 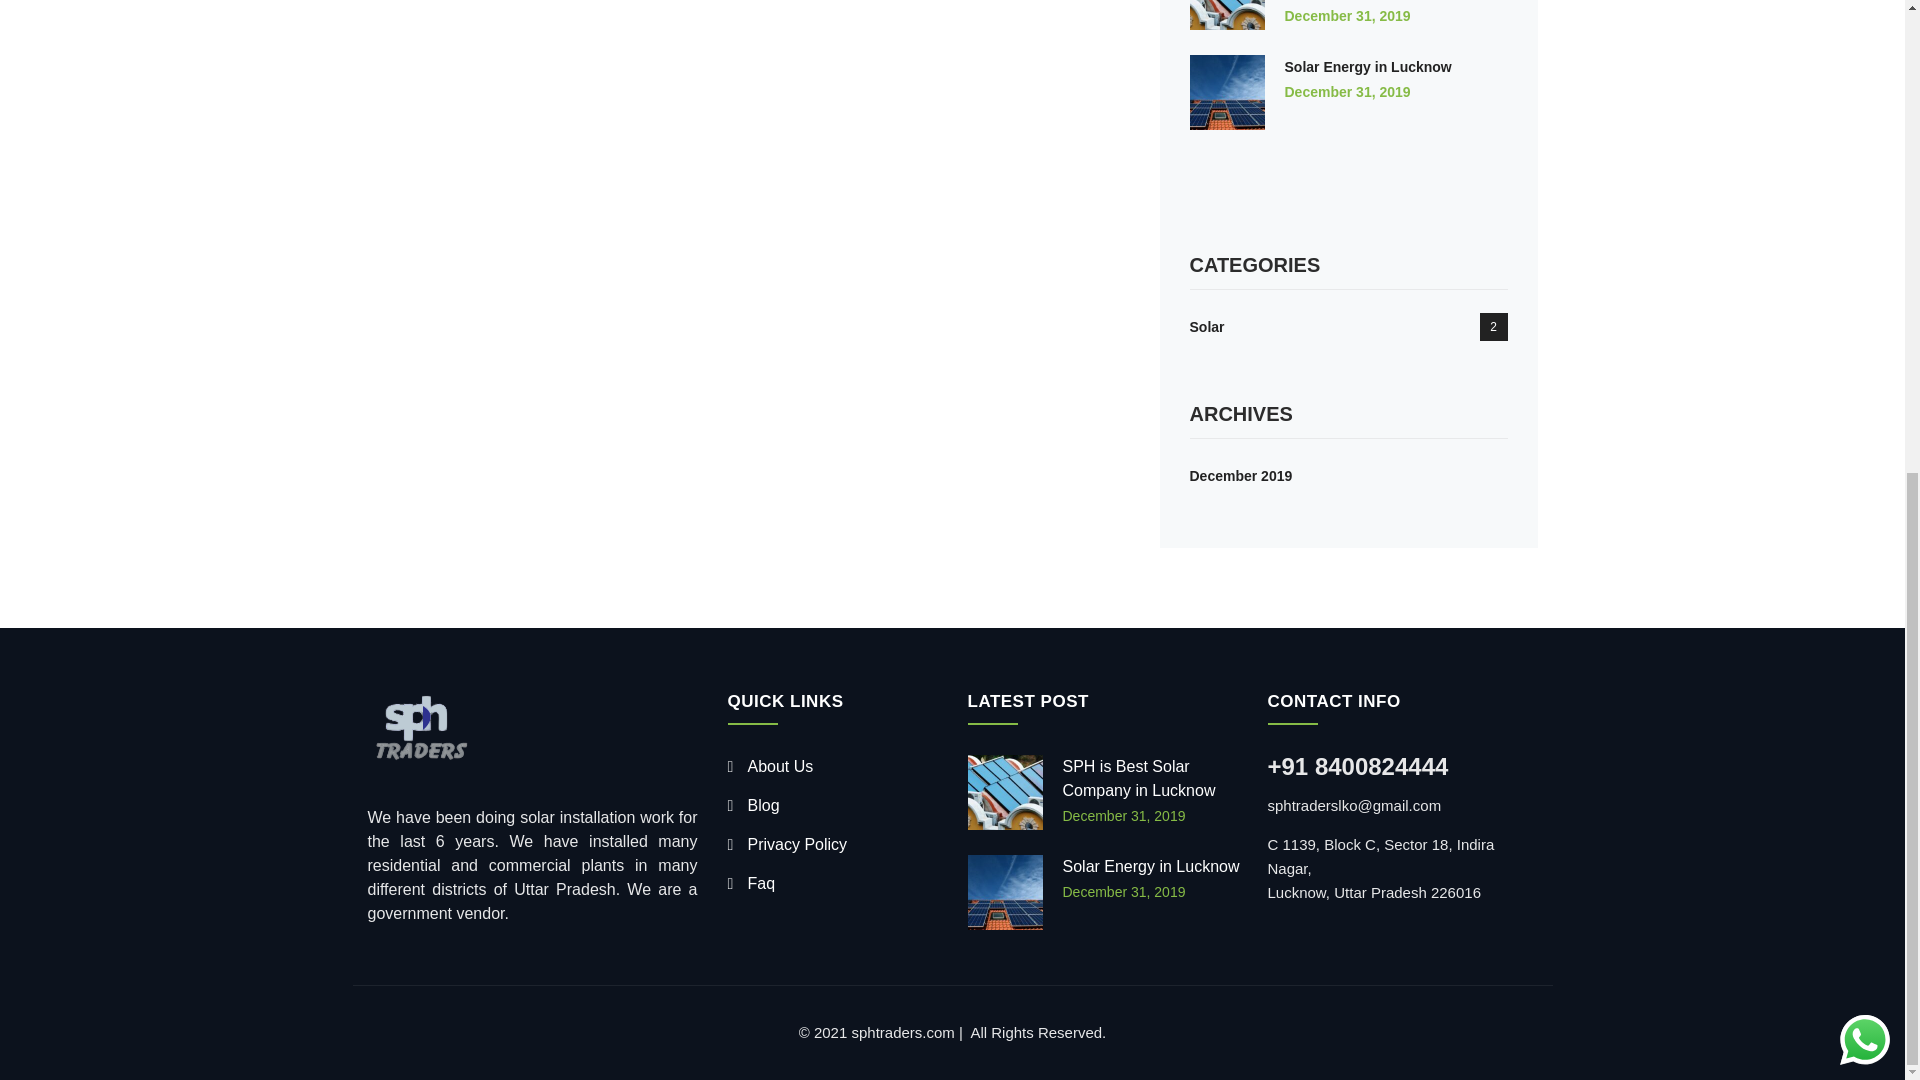 What do you see at coordinates (1241, 475) in the screenshot?
I see `December 2019` at bounding box center [1241, 475].